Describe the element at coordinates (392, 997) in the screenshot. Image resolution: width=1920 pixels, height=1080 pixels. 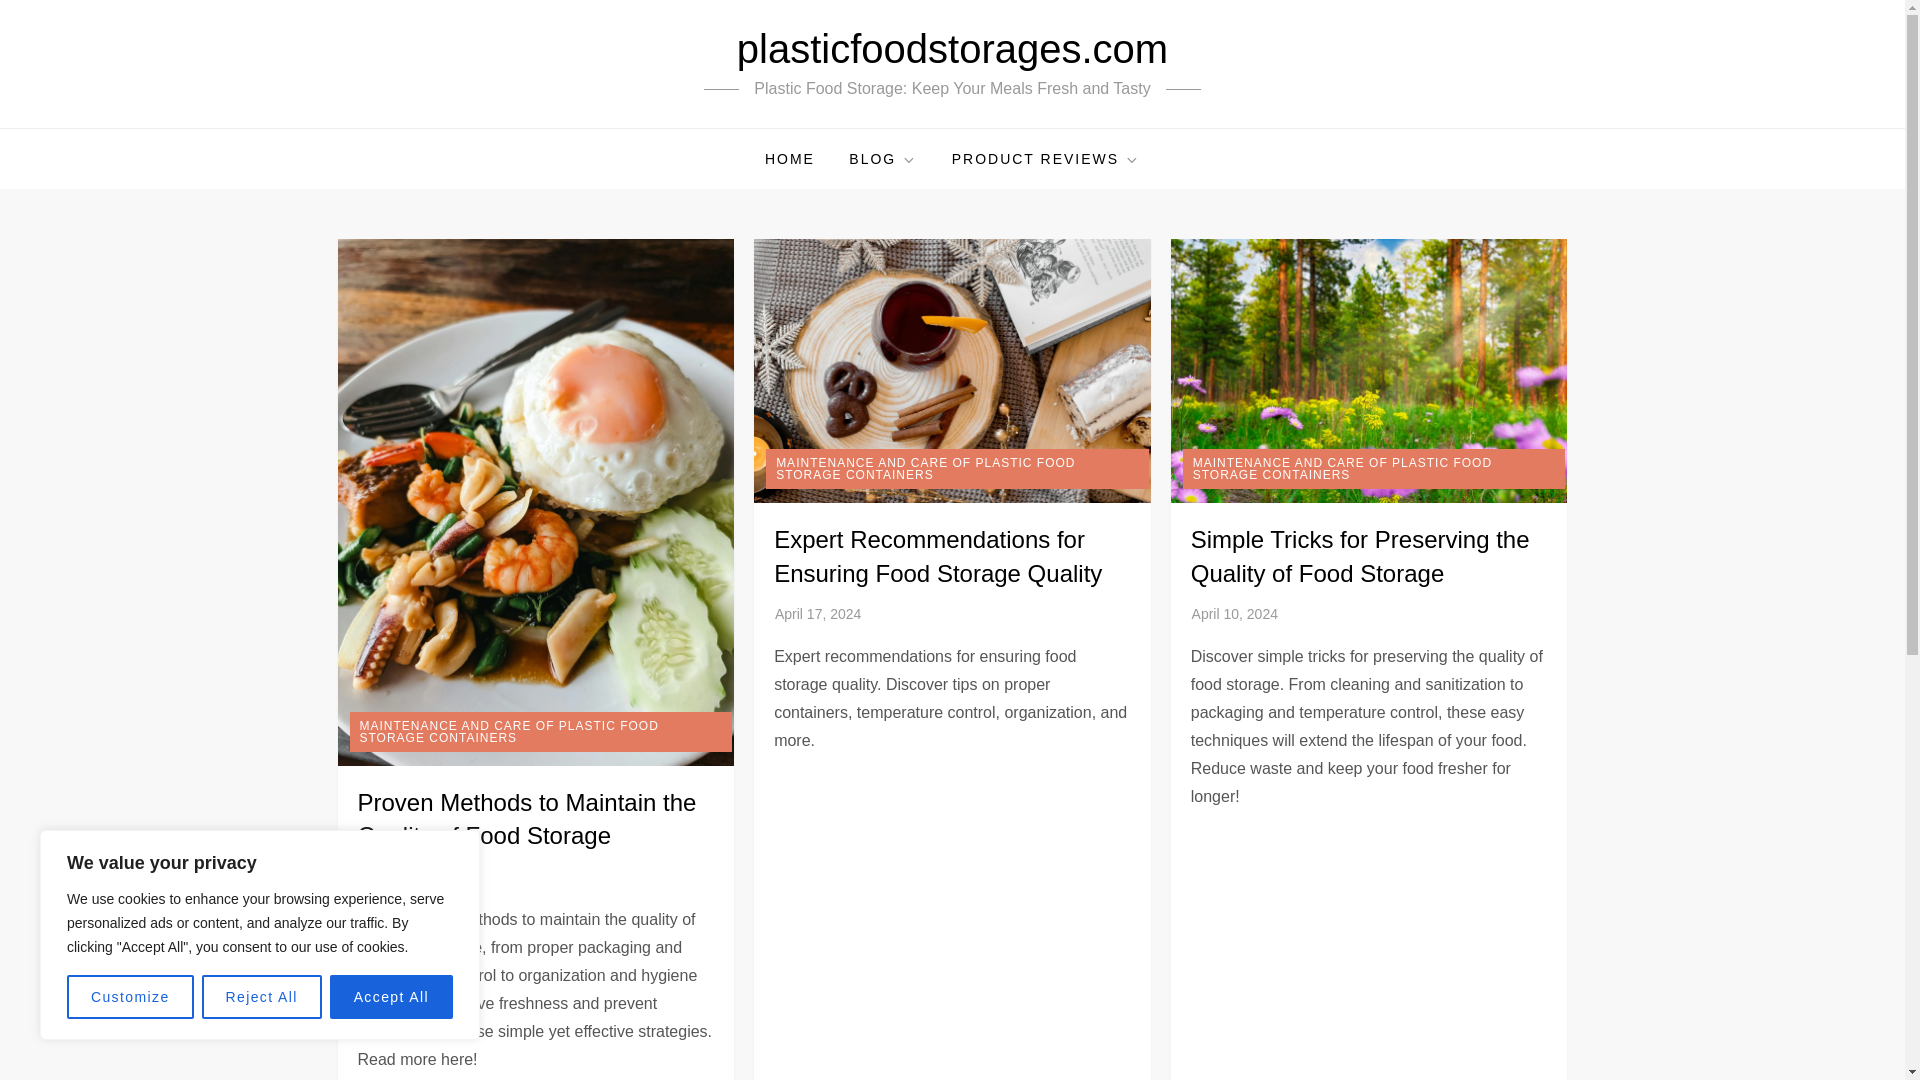
I see `Accept All` at that location.